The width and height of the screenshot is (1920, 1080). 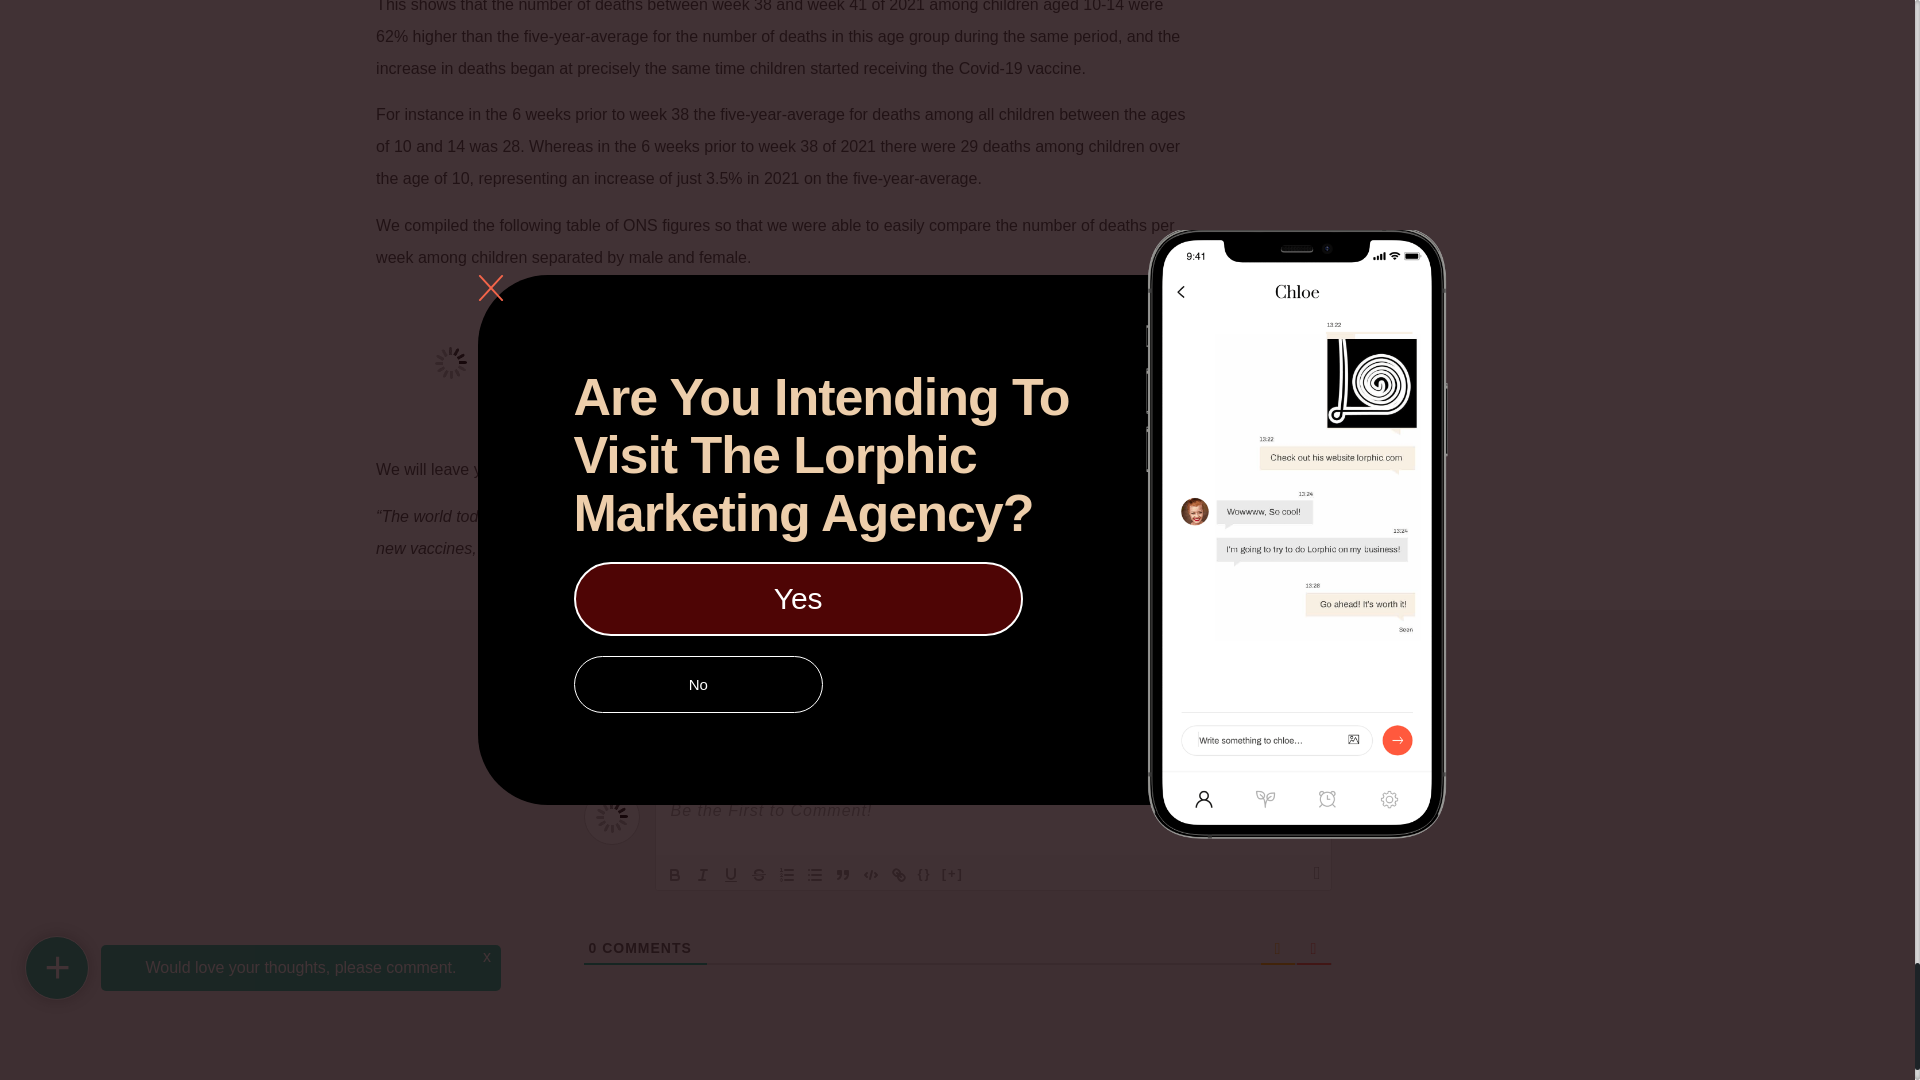 What do you see at coordinates (674, 874) in the screenshot?
I see `Bold` at bounding box center [674, 874].